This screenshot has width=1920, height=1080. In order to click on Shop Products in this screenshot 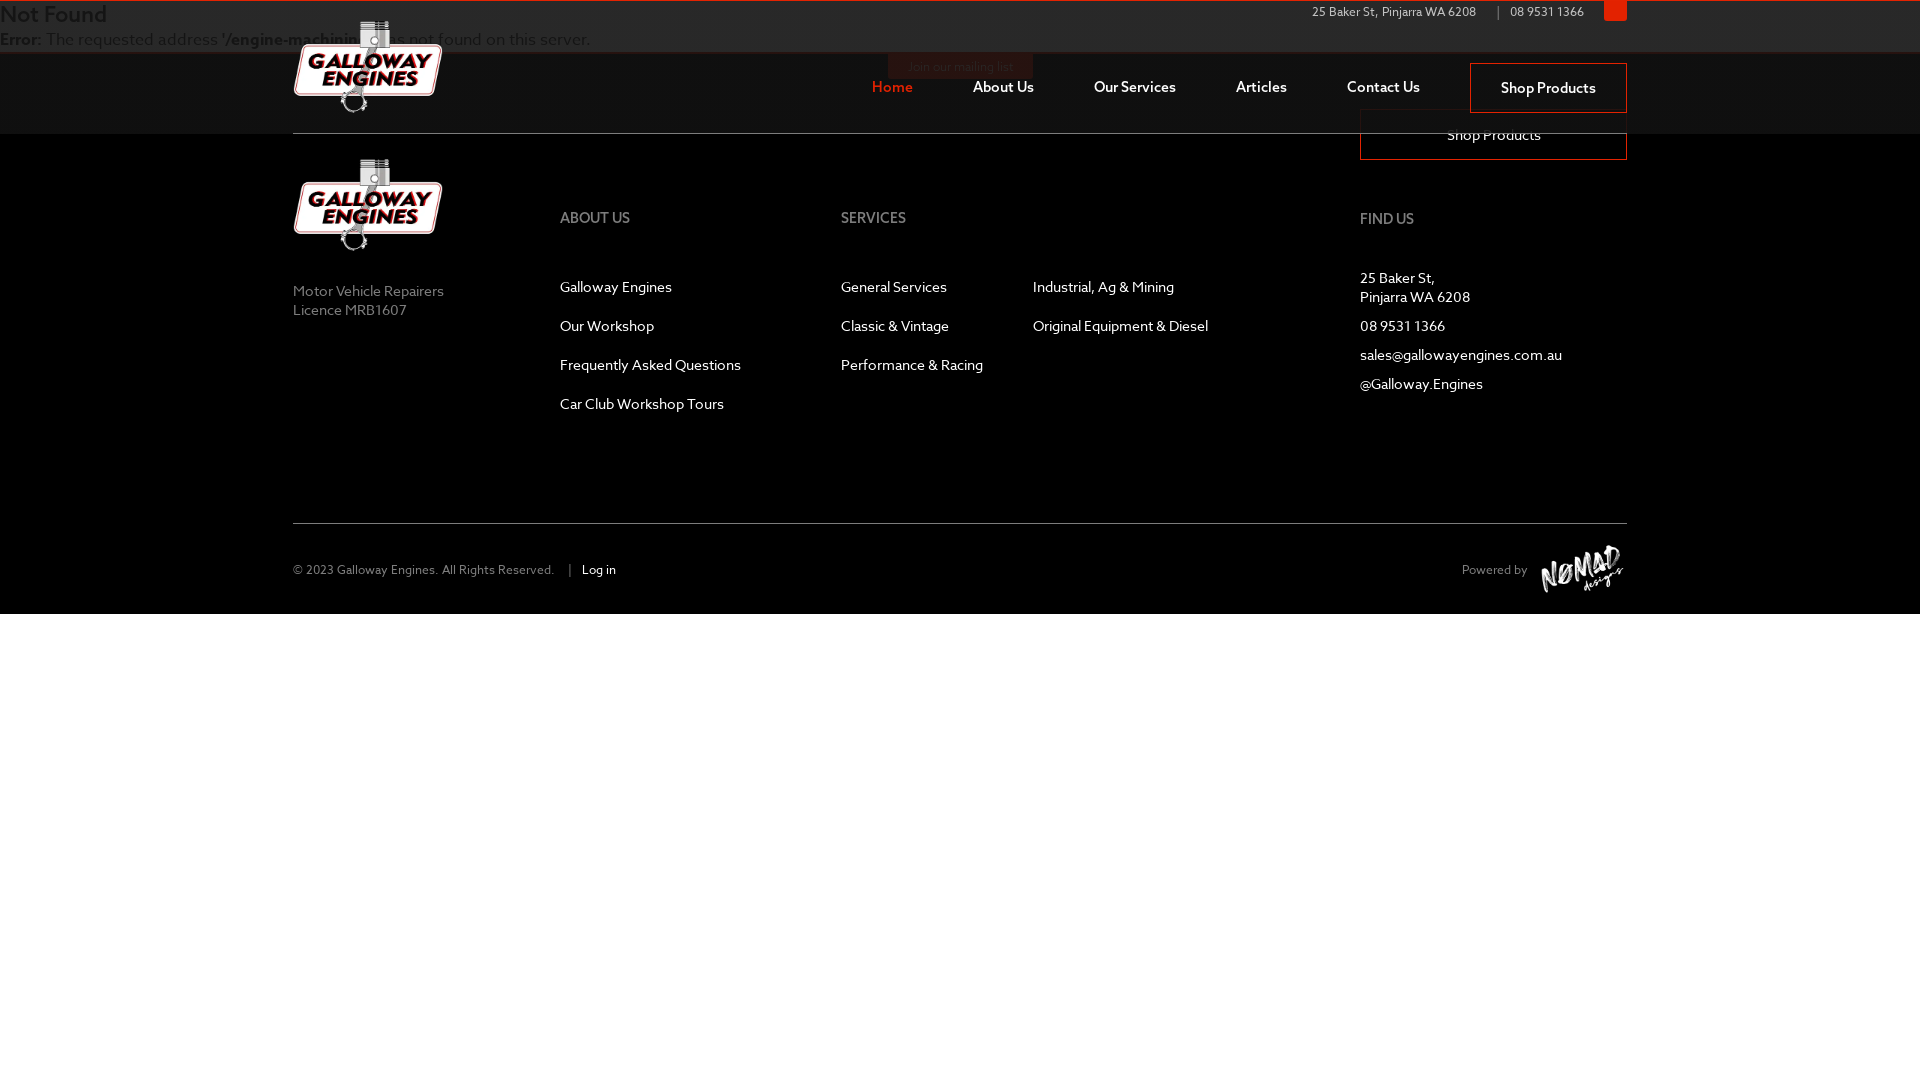, I will do `click(1494, 134)`.